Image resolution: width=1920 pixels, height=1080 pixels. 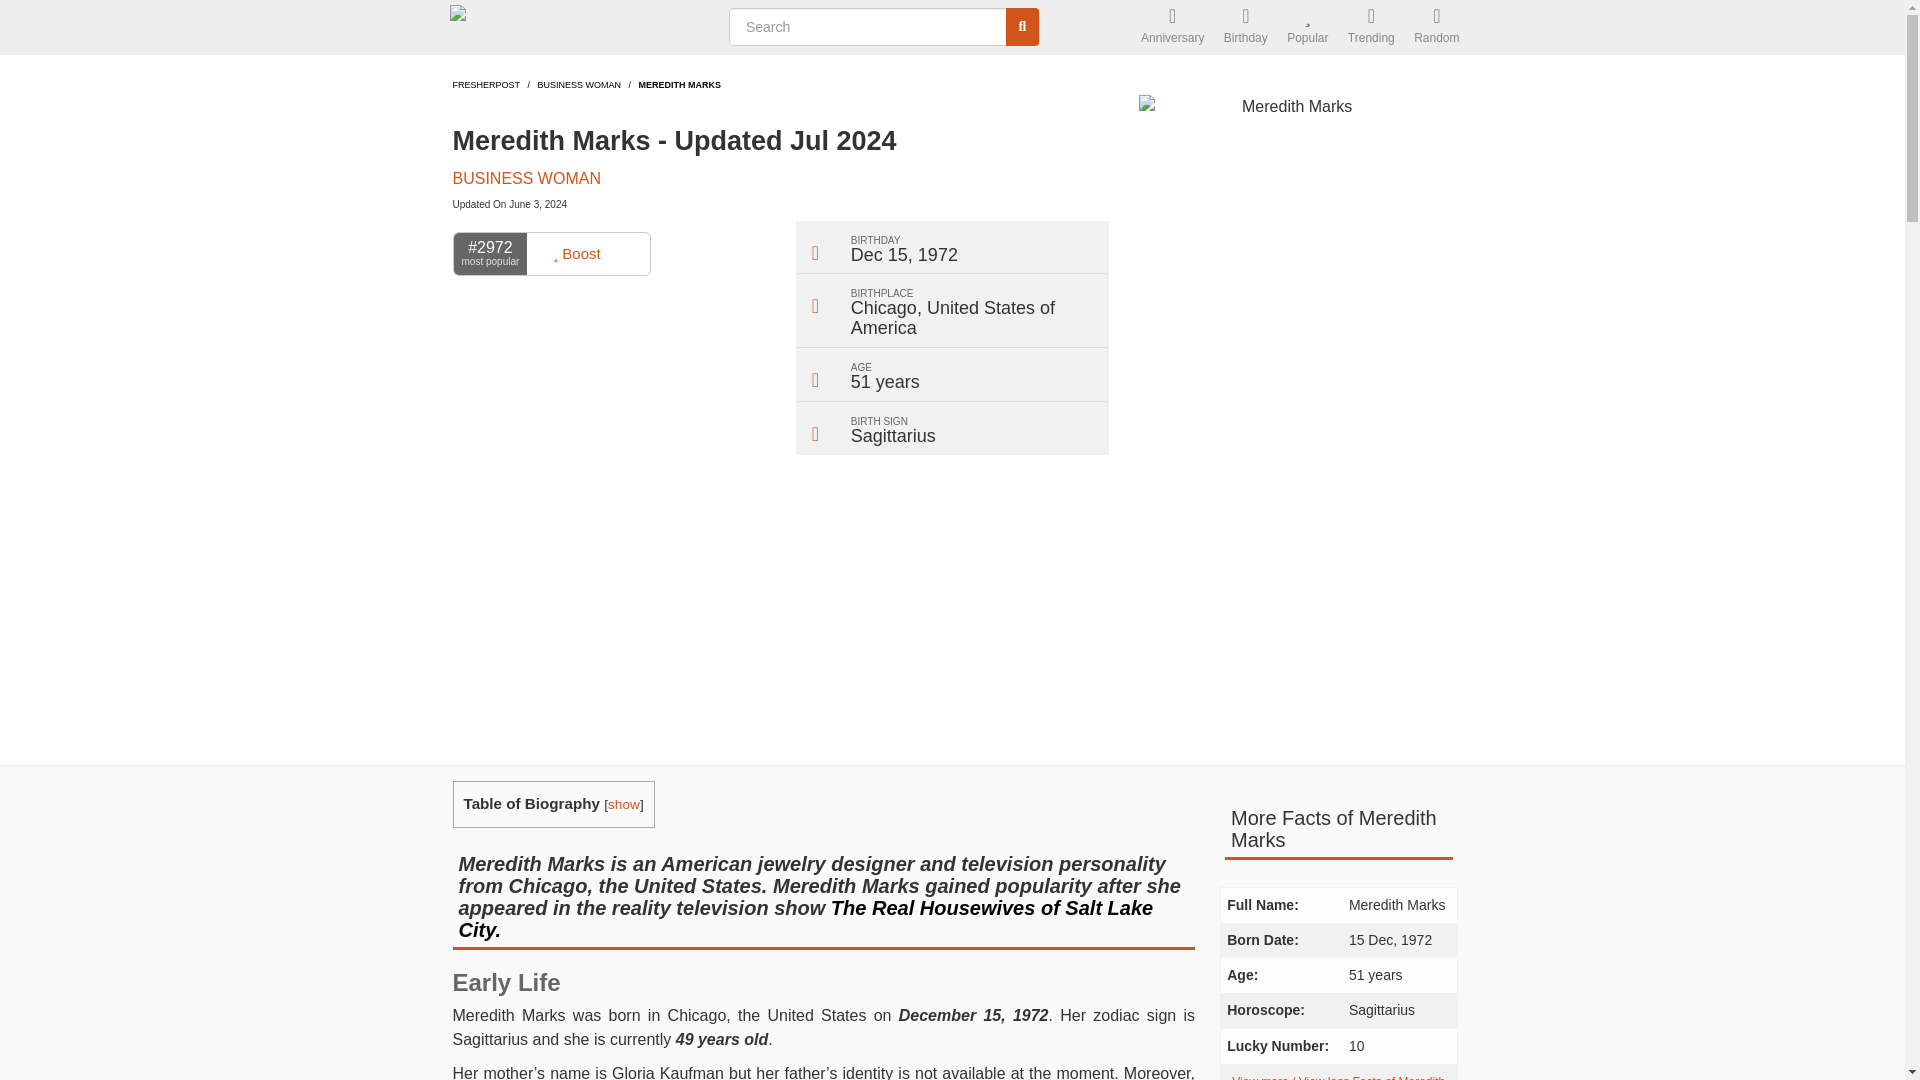 What do you see at coordinates (1172, 28) in the screenshot?
I see `Anniversary` at bounding box center [1172, 28].